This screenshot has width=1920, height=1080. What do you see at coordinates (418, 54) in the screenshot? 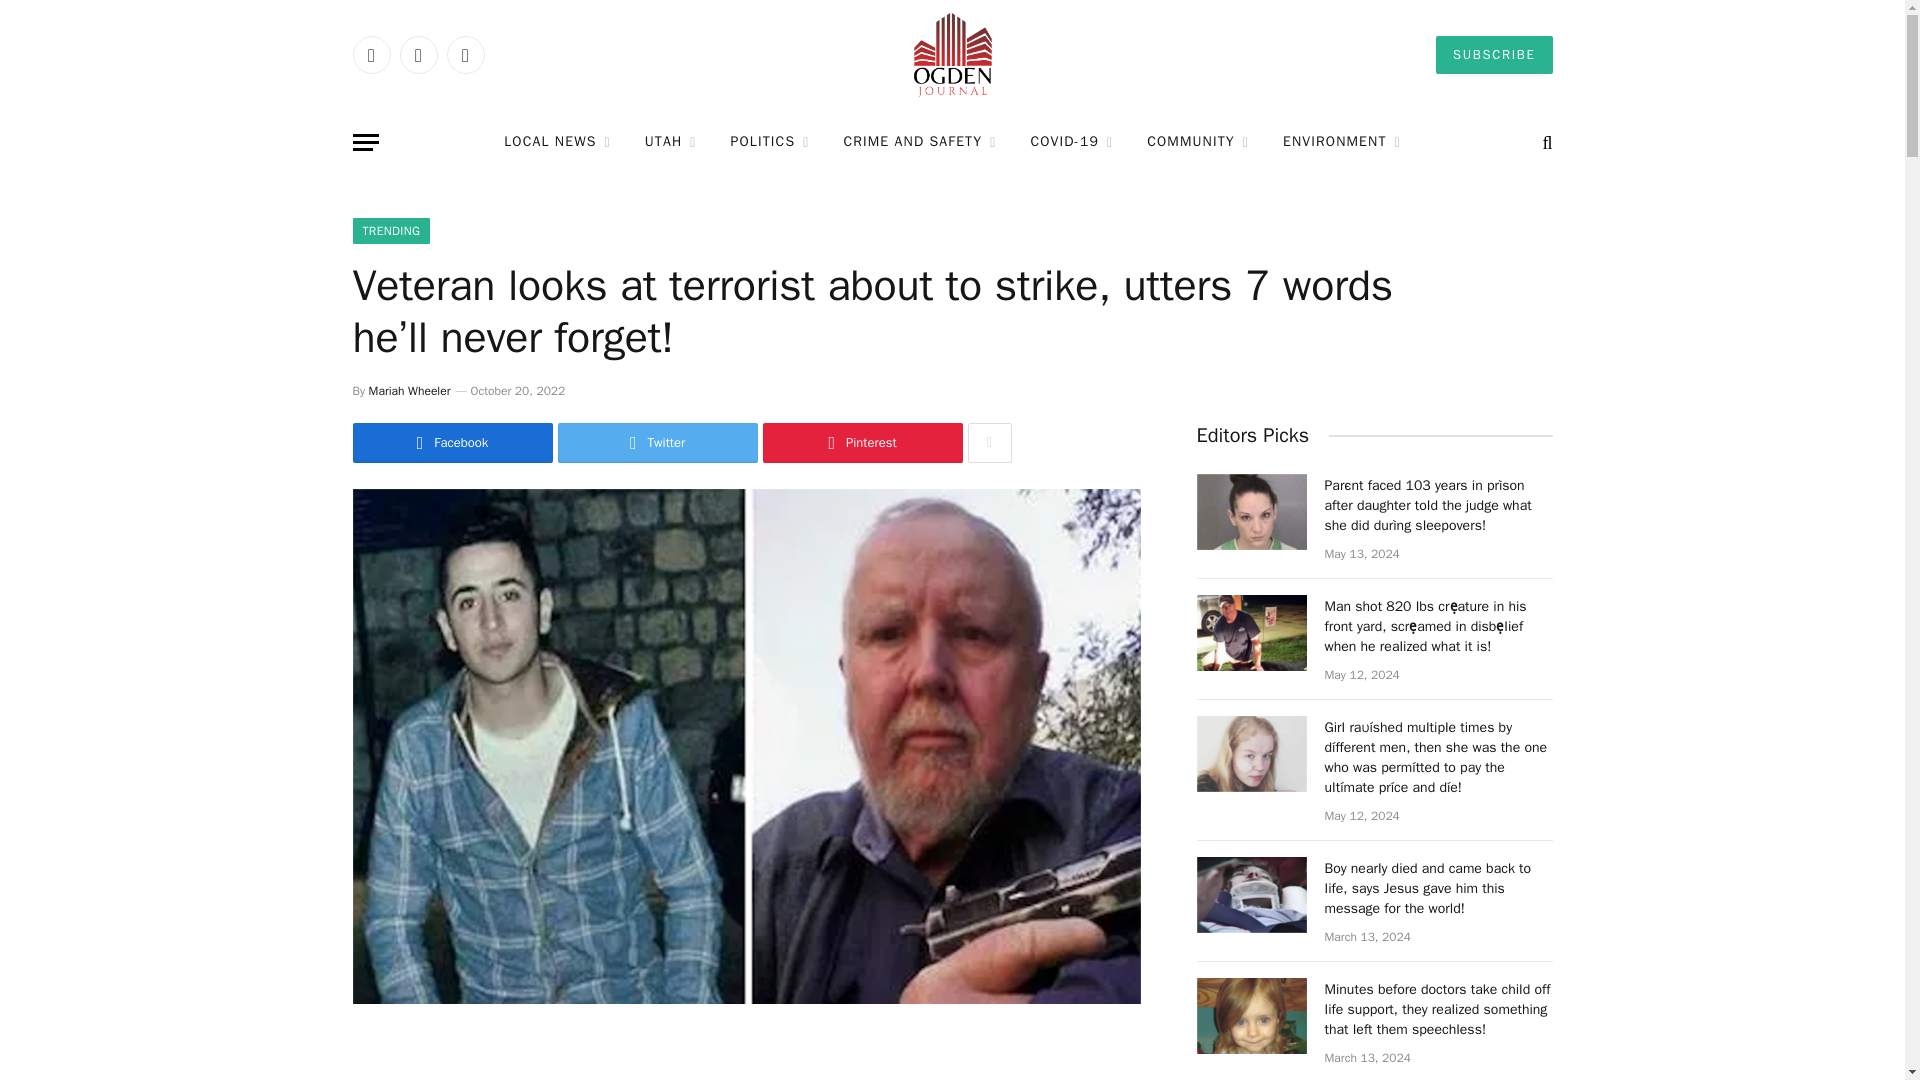
I see `Twitter` at bounding box center [418, 54].